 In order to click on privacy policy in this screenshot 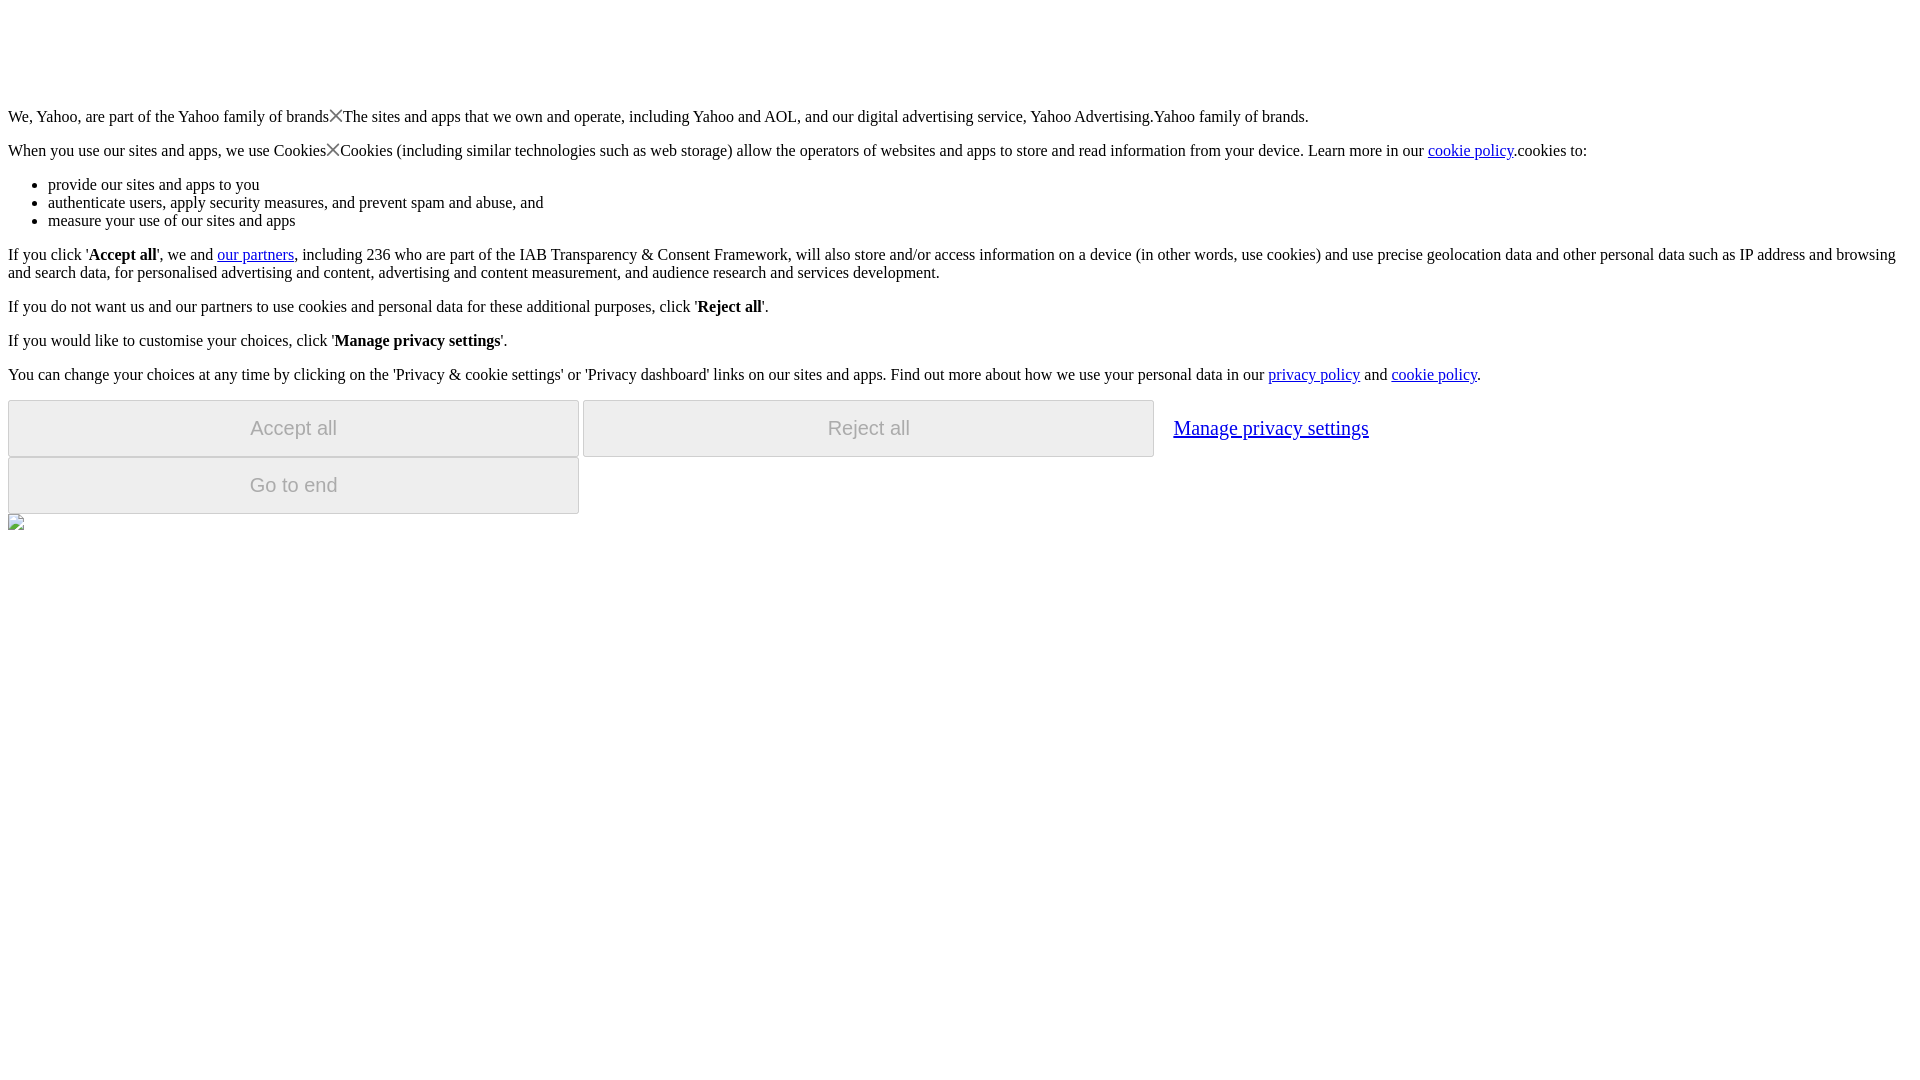, I will do `click(1313, 374)`.